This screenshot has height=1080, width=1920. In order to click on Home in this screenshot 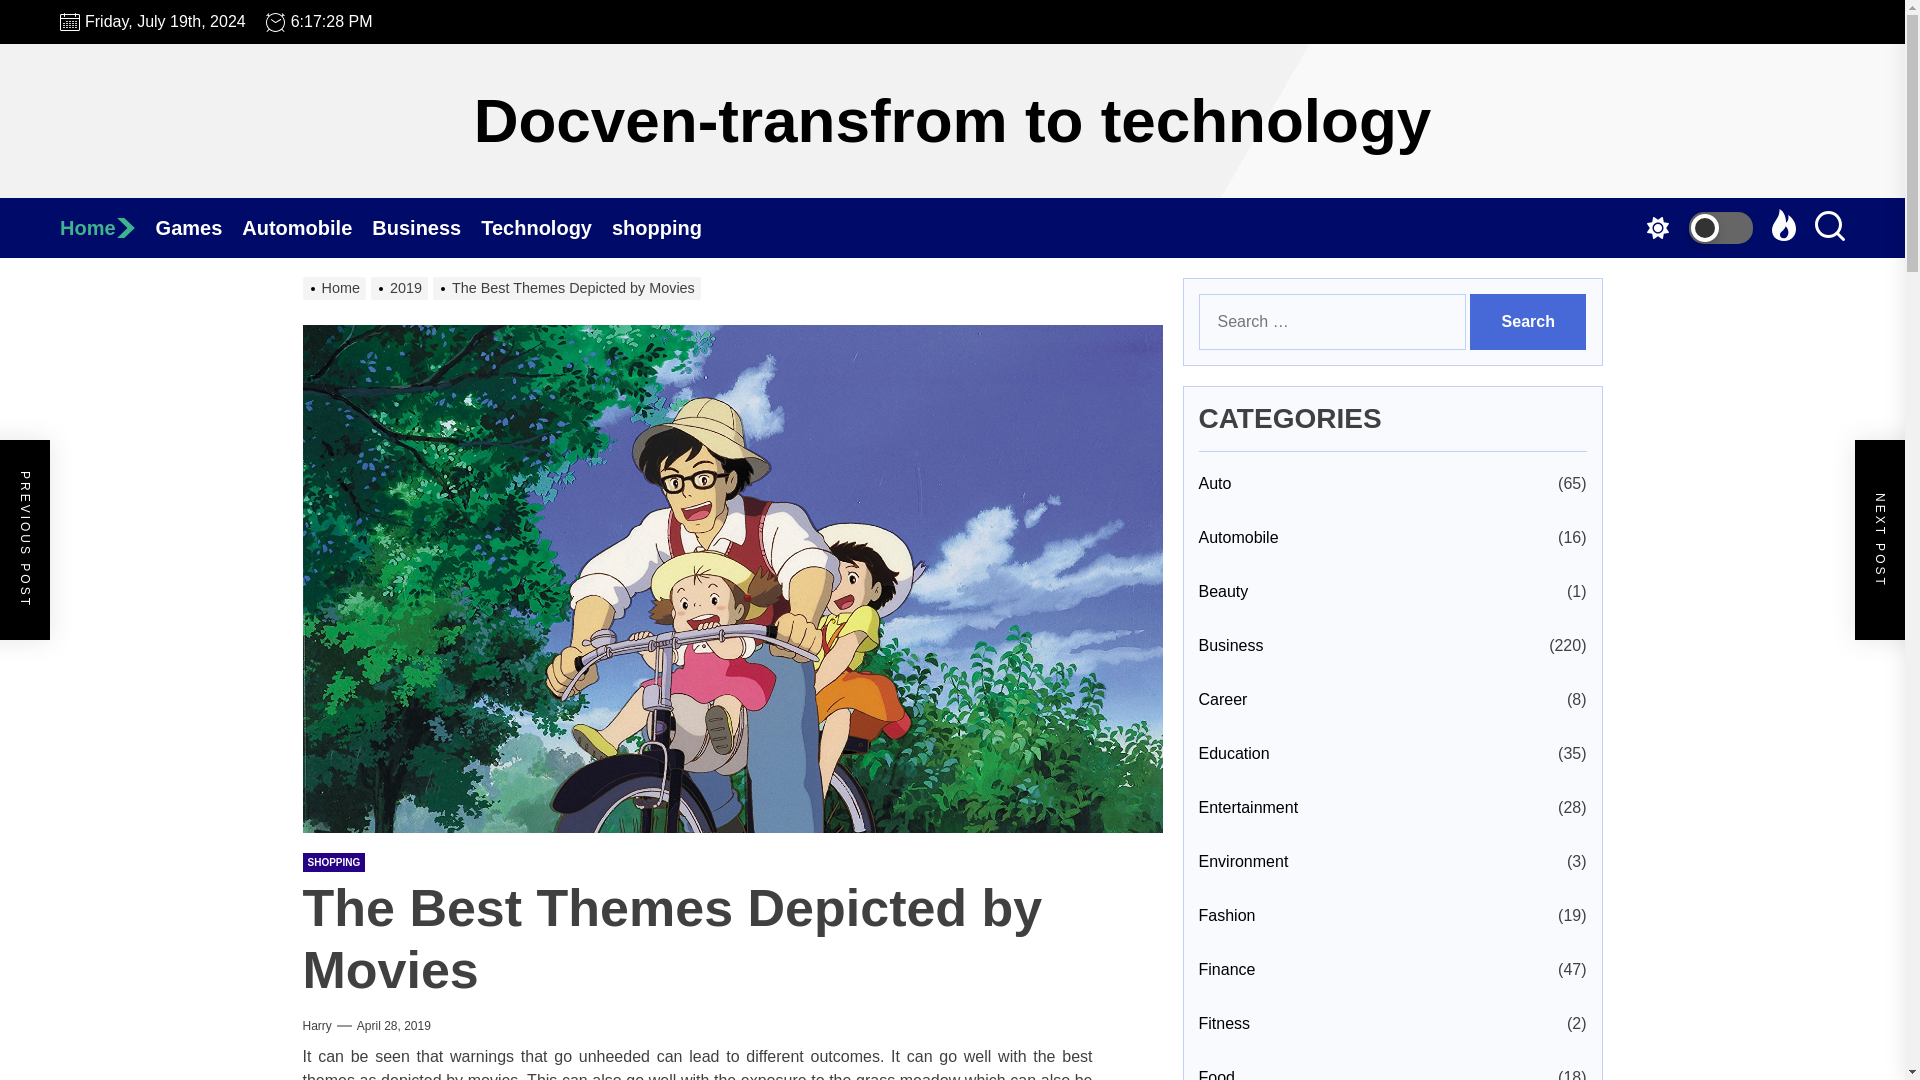, I will do `click(107, 228)`.